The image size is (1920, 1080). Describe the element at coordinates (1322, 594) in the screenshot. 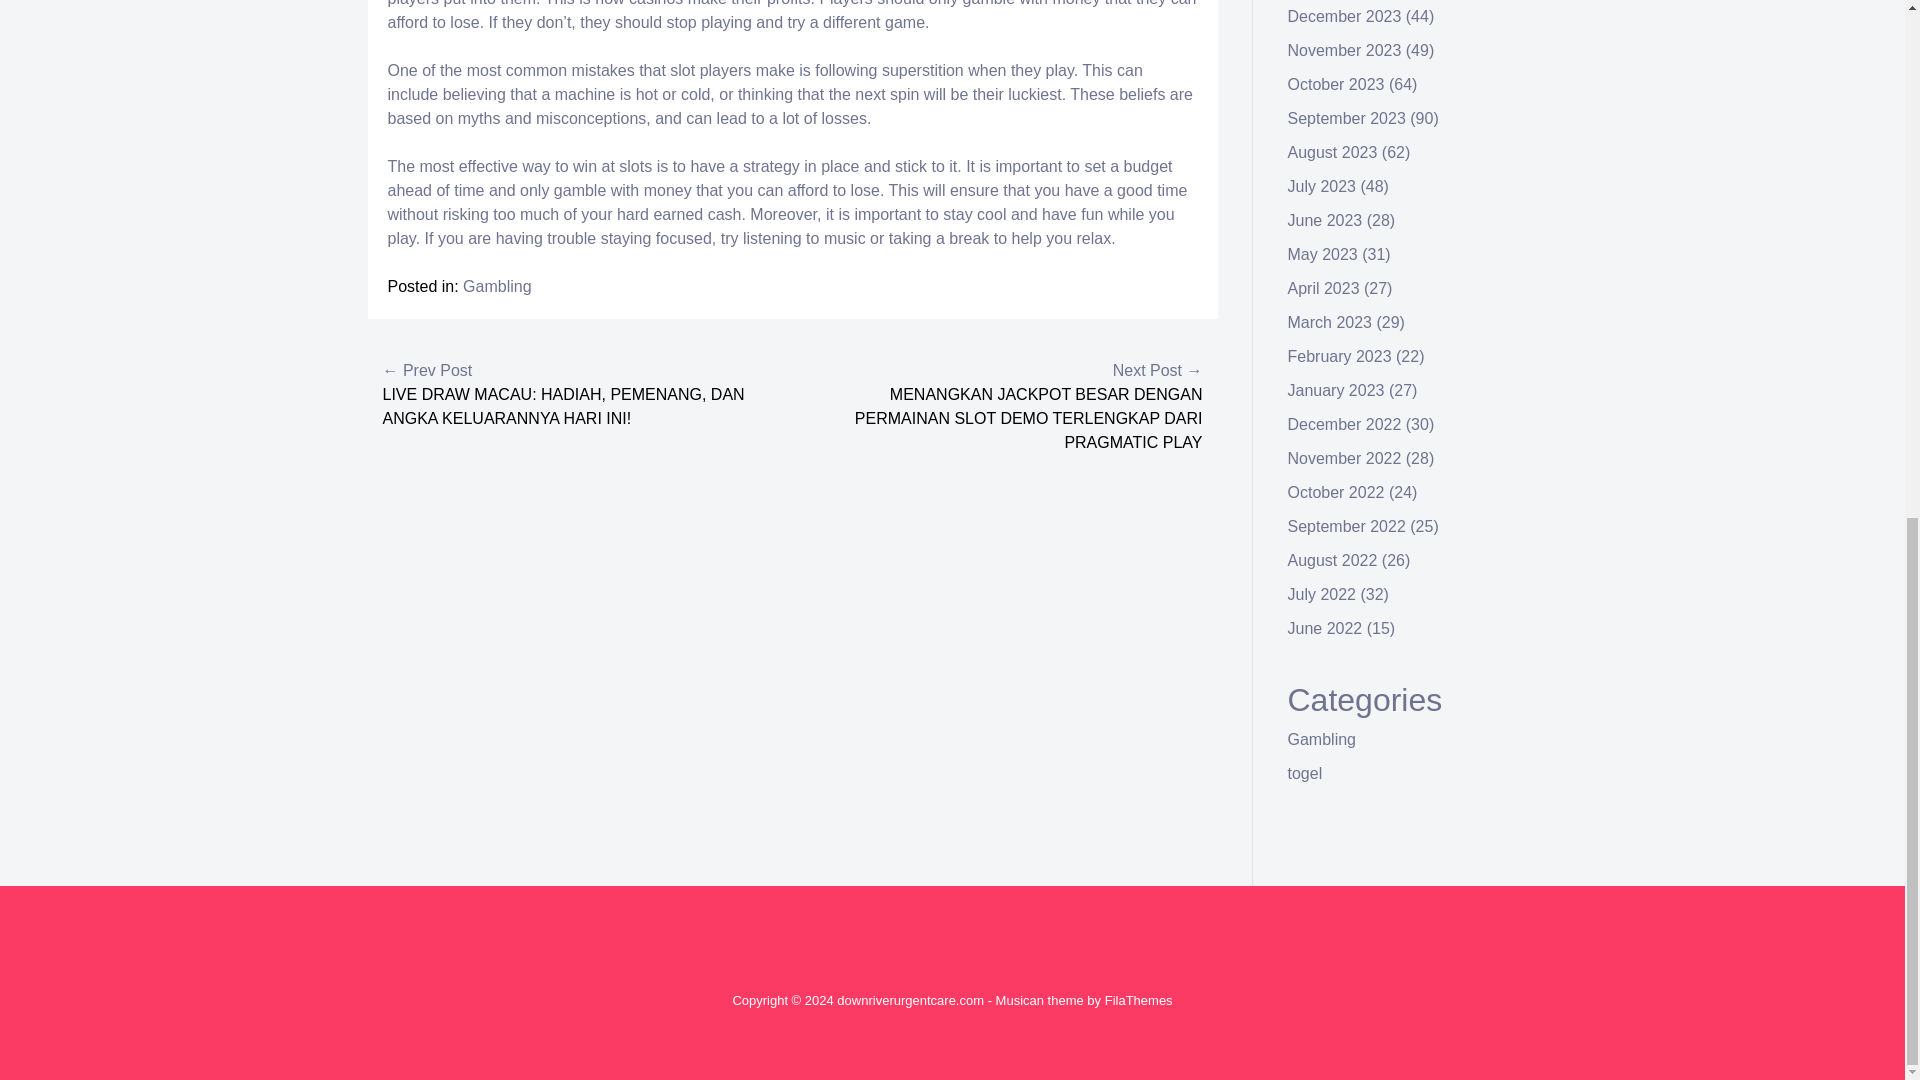

I see `July 2022` at that location.